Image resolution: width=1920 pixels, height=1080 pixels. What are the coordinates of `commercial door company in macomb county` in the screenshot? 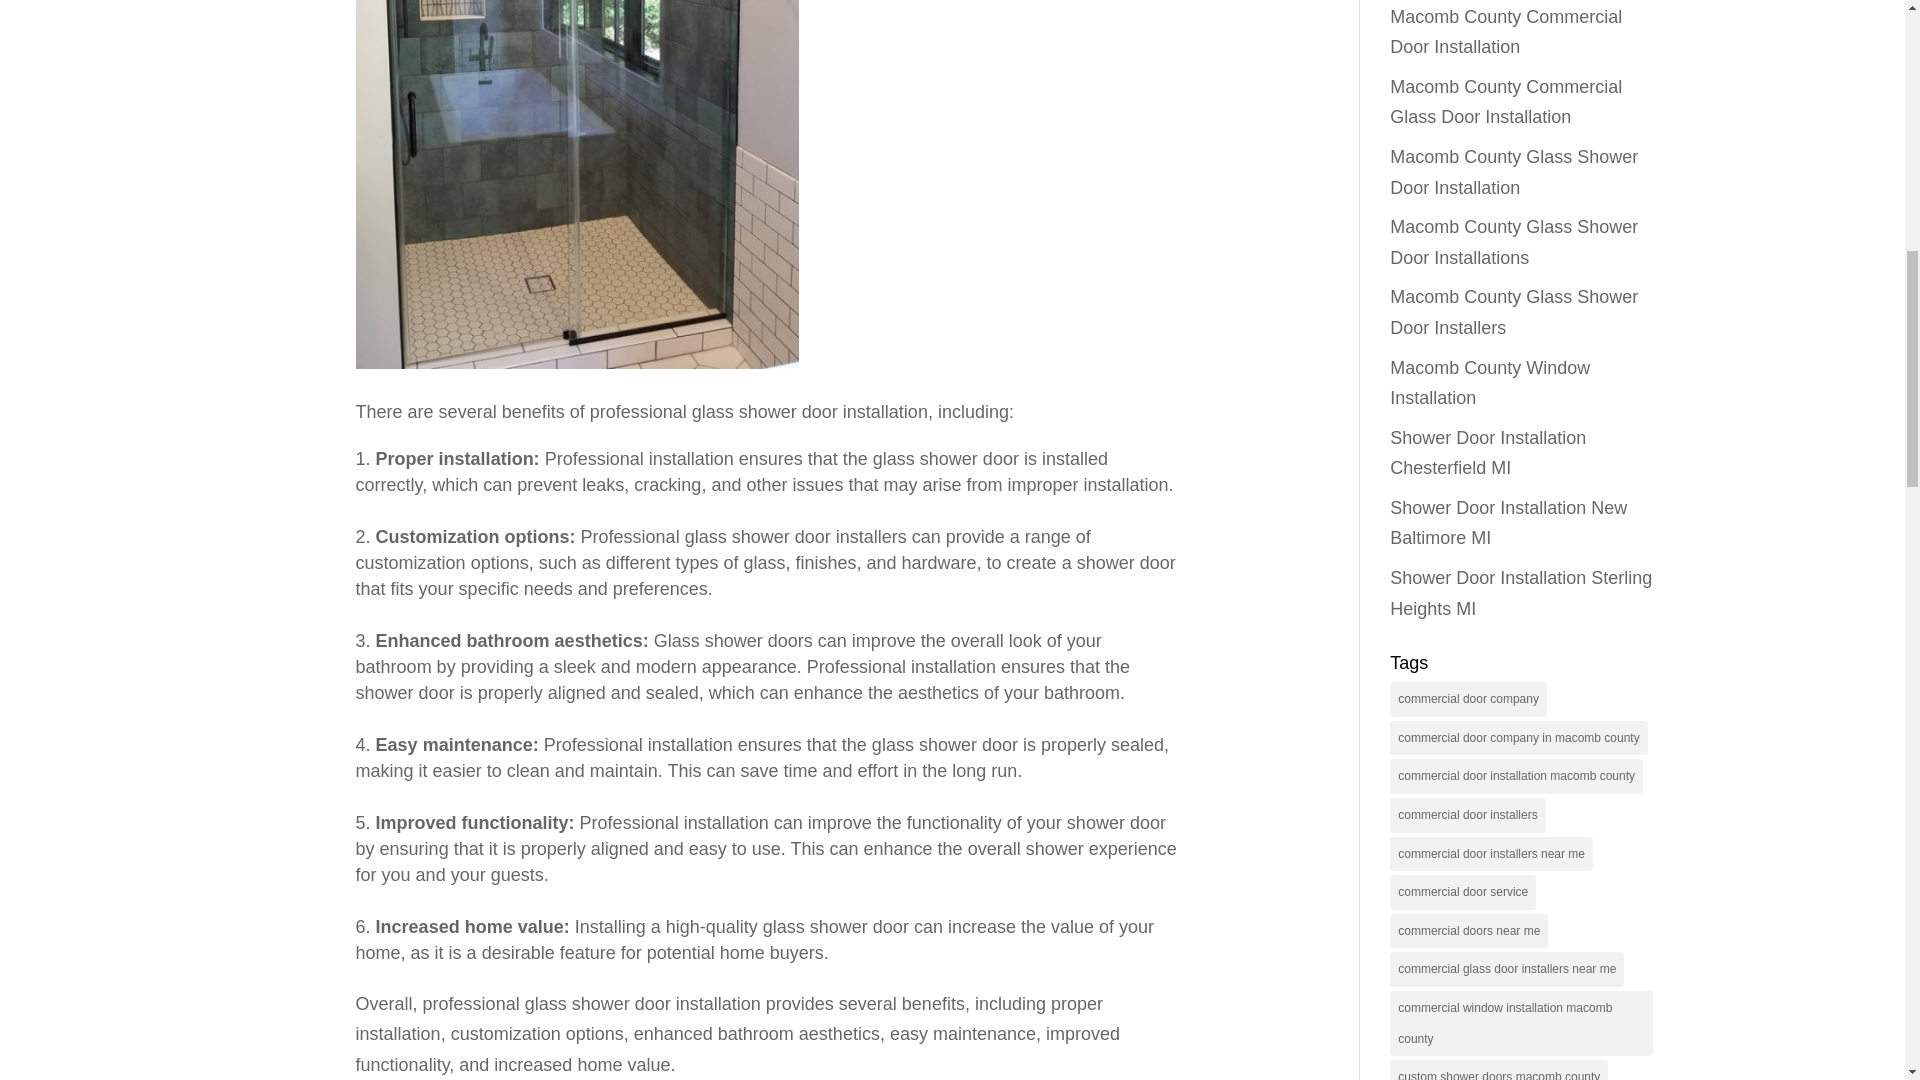 It's located at (1518, 738).